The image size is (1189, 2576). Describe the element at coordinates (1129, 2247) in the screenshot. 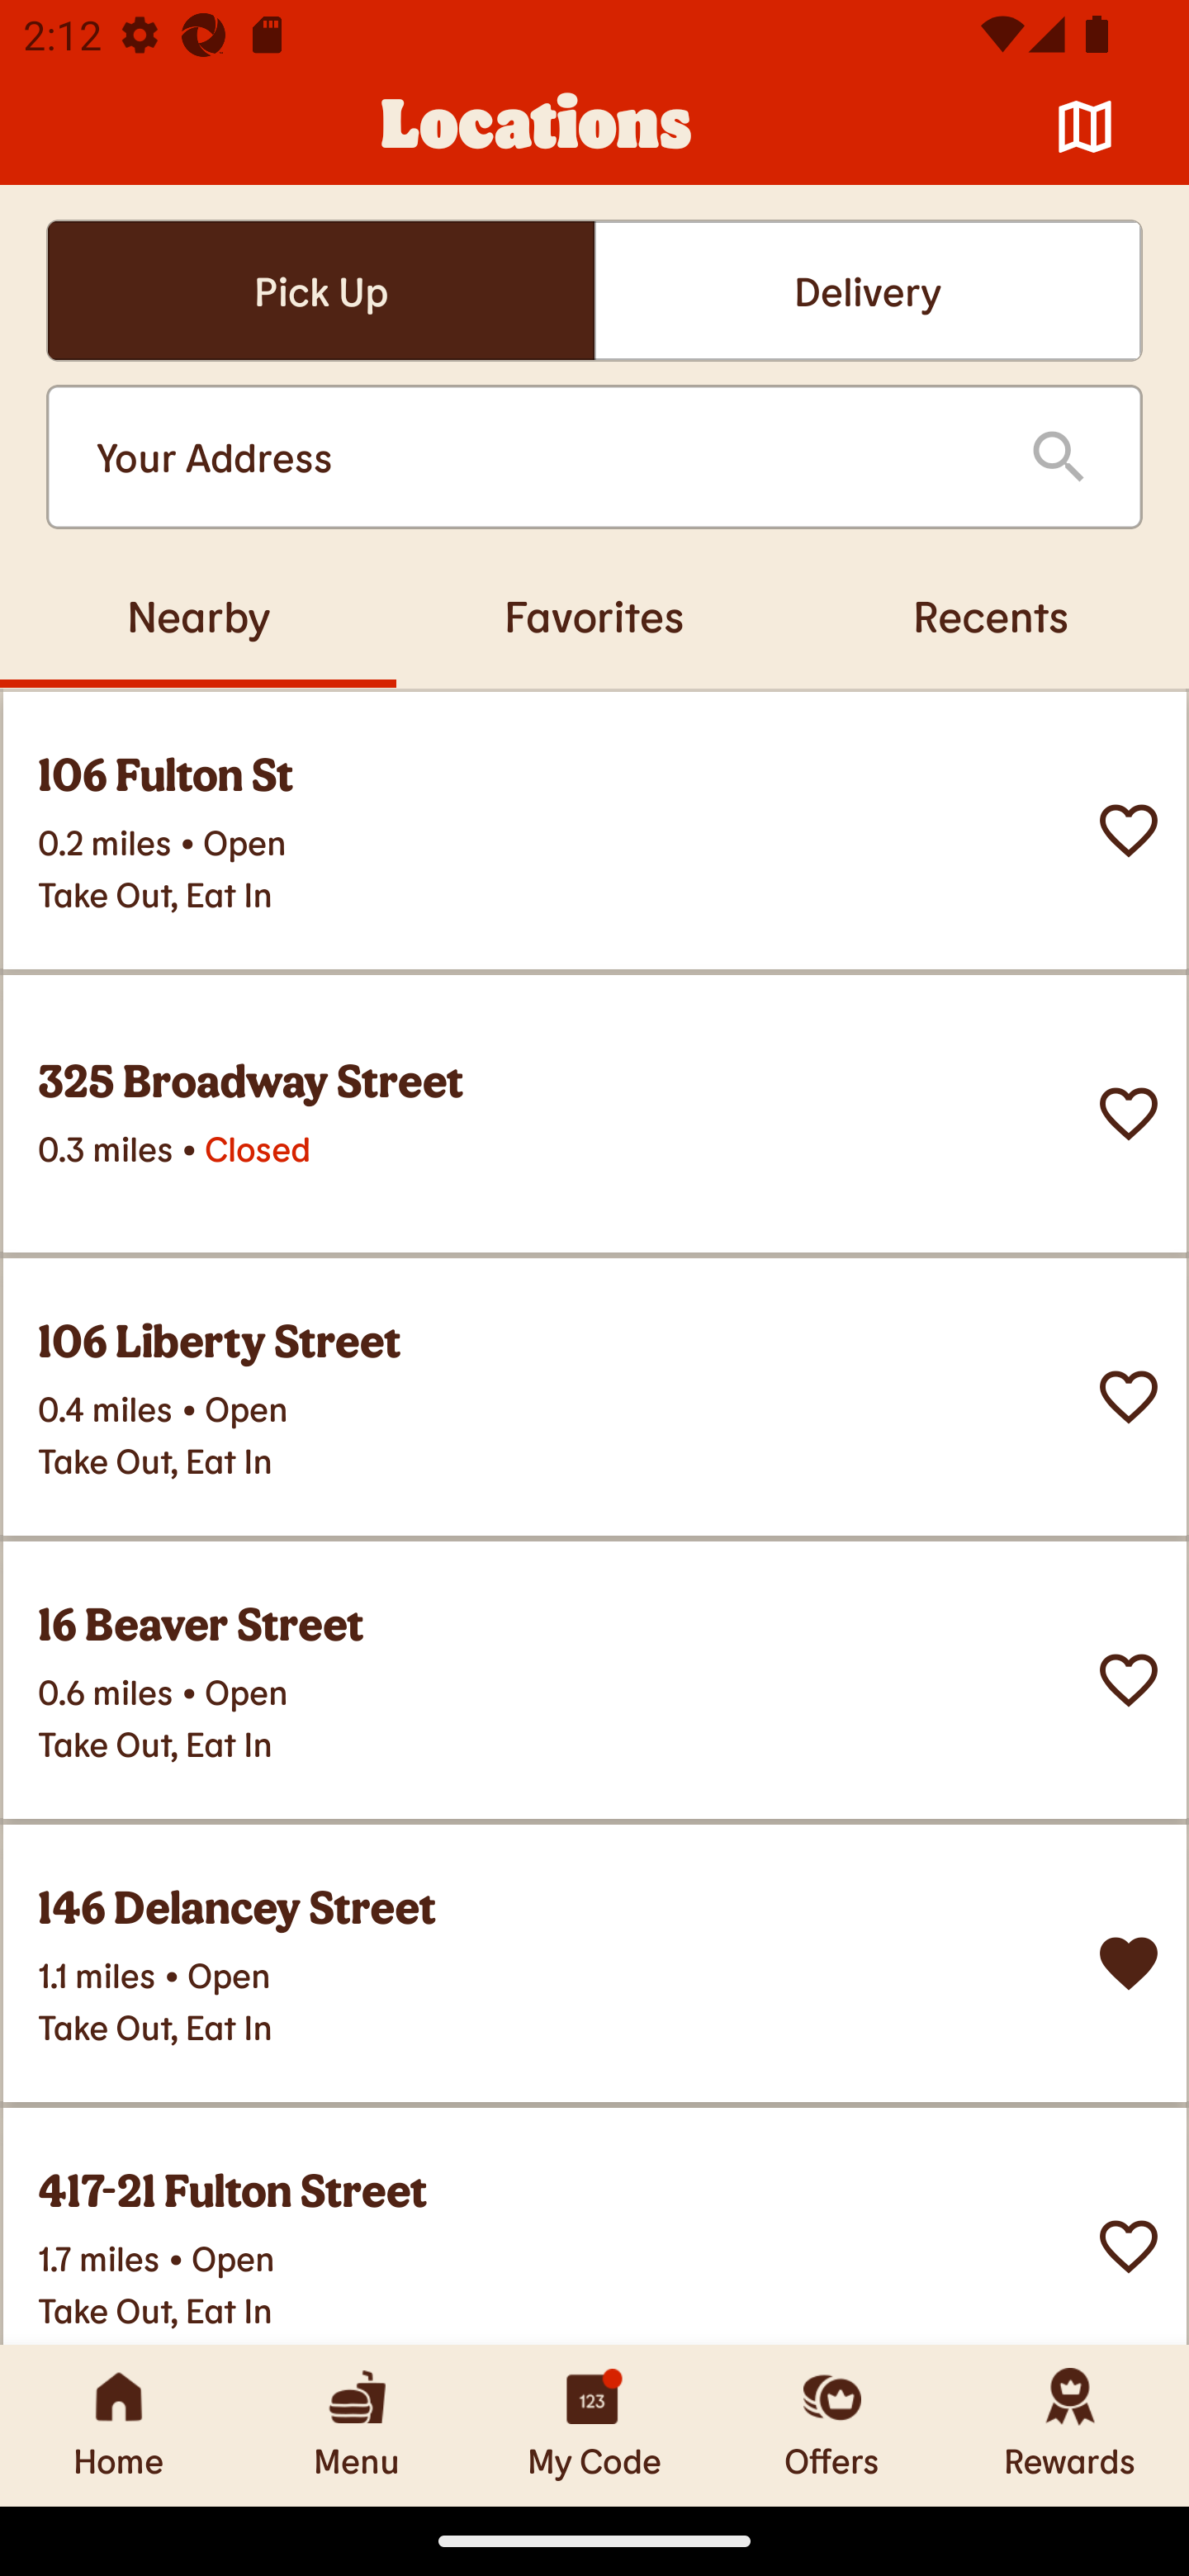

I see `Set this restaurant as a favorite ` at that location.